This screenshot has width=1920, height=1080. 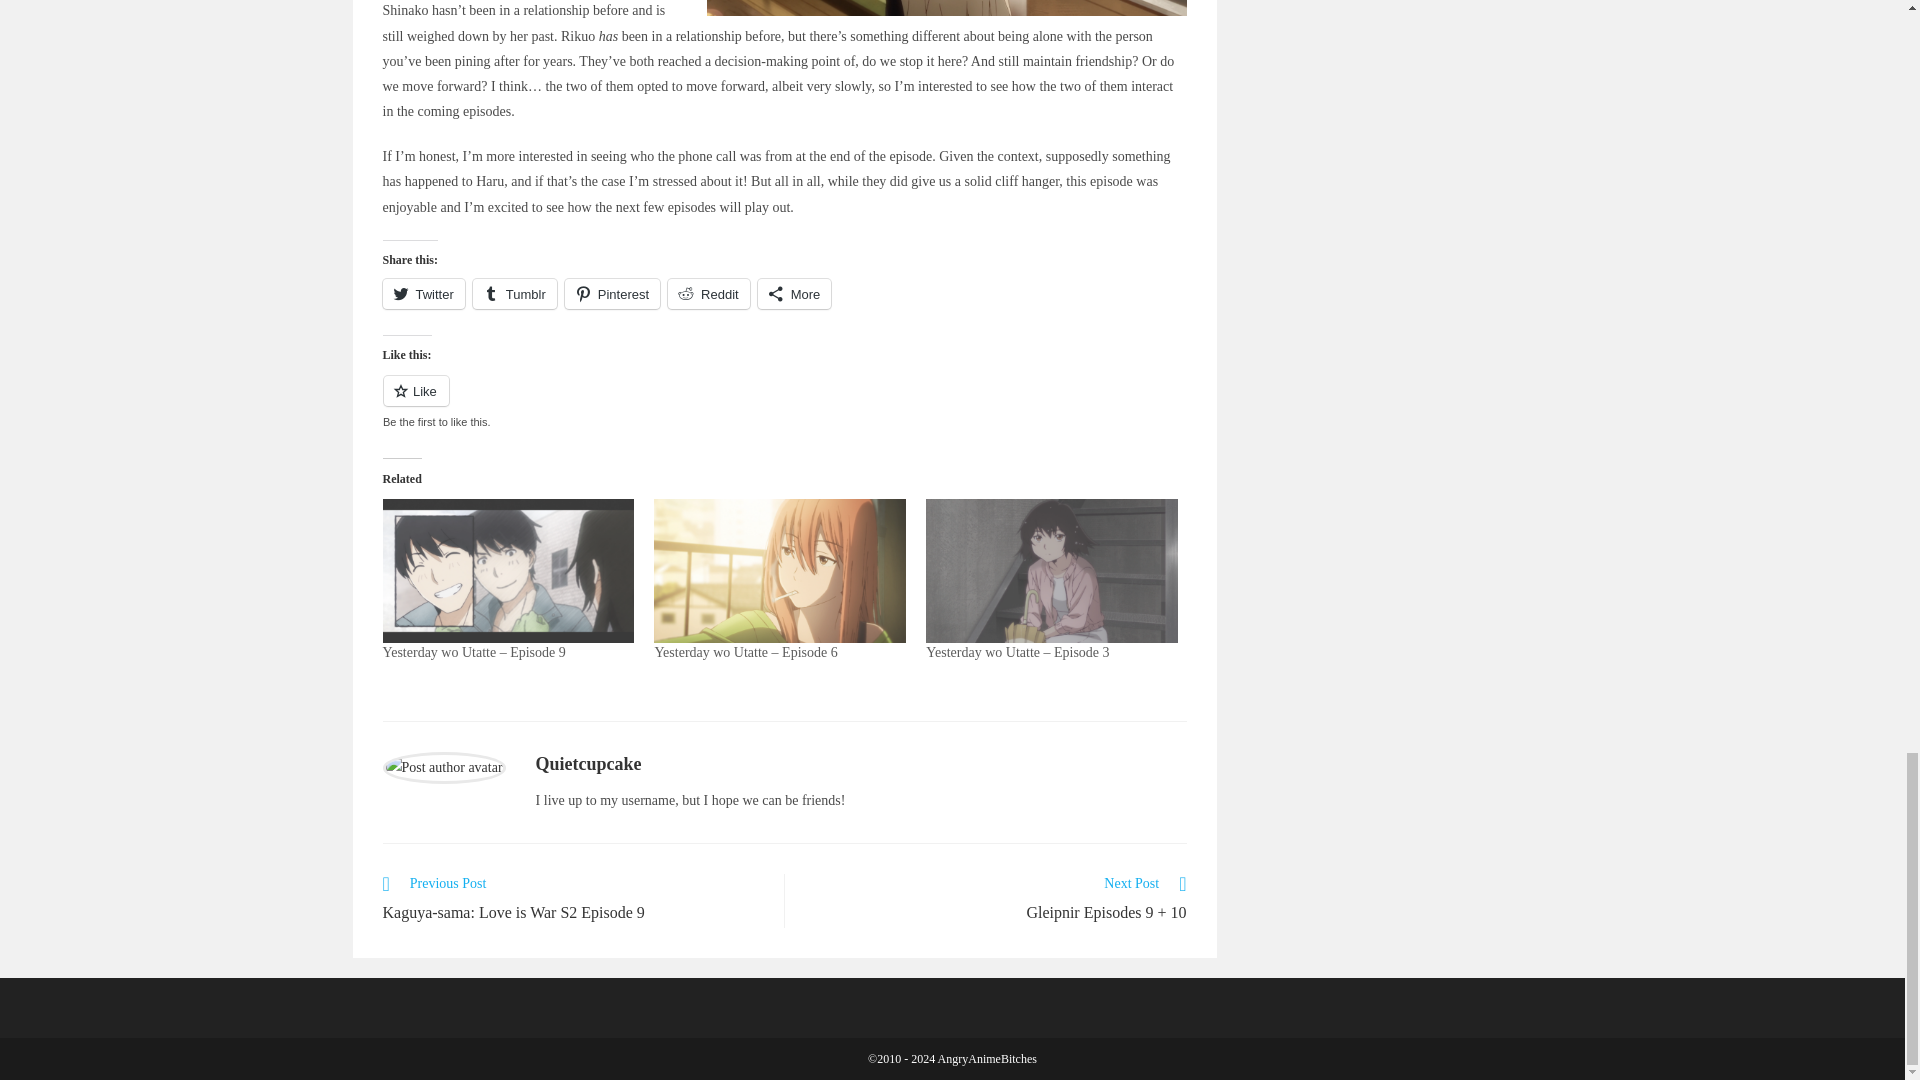 What do you see at coordinates (443, 766) in the screenshot?
I see `Visit author page` at bounding box center [443, 766].